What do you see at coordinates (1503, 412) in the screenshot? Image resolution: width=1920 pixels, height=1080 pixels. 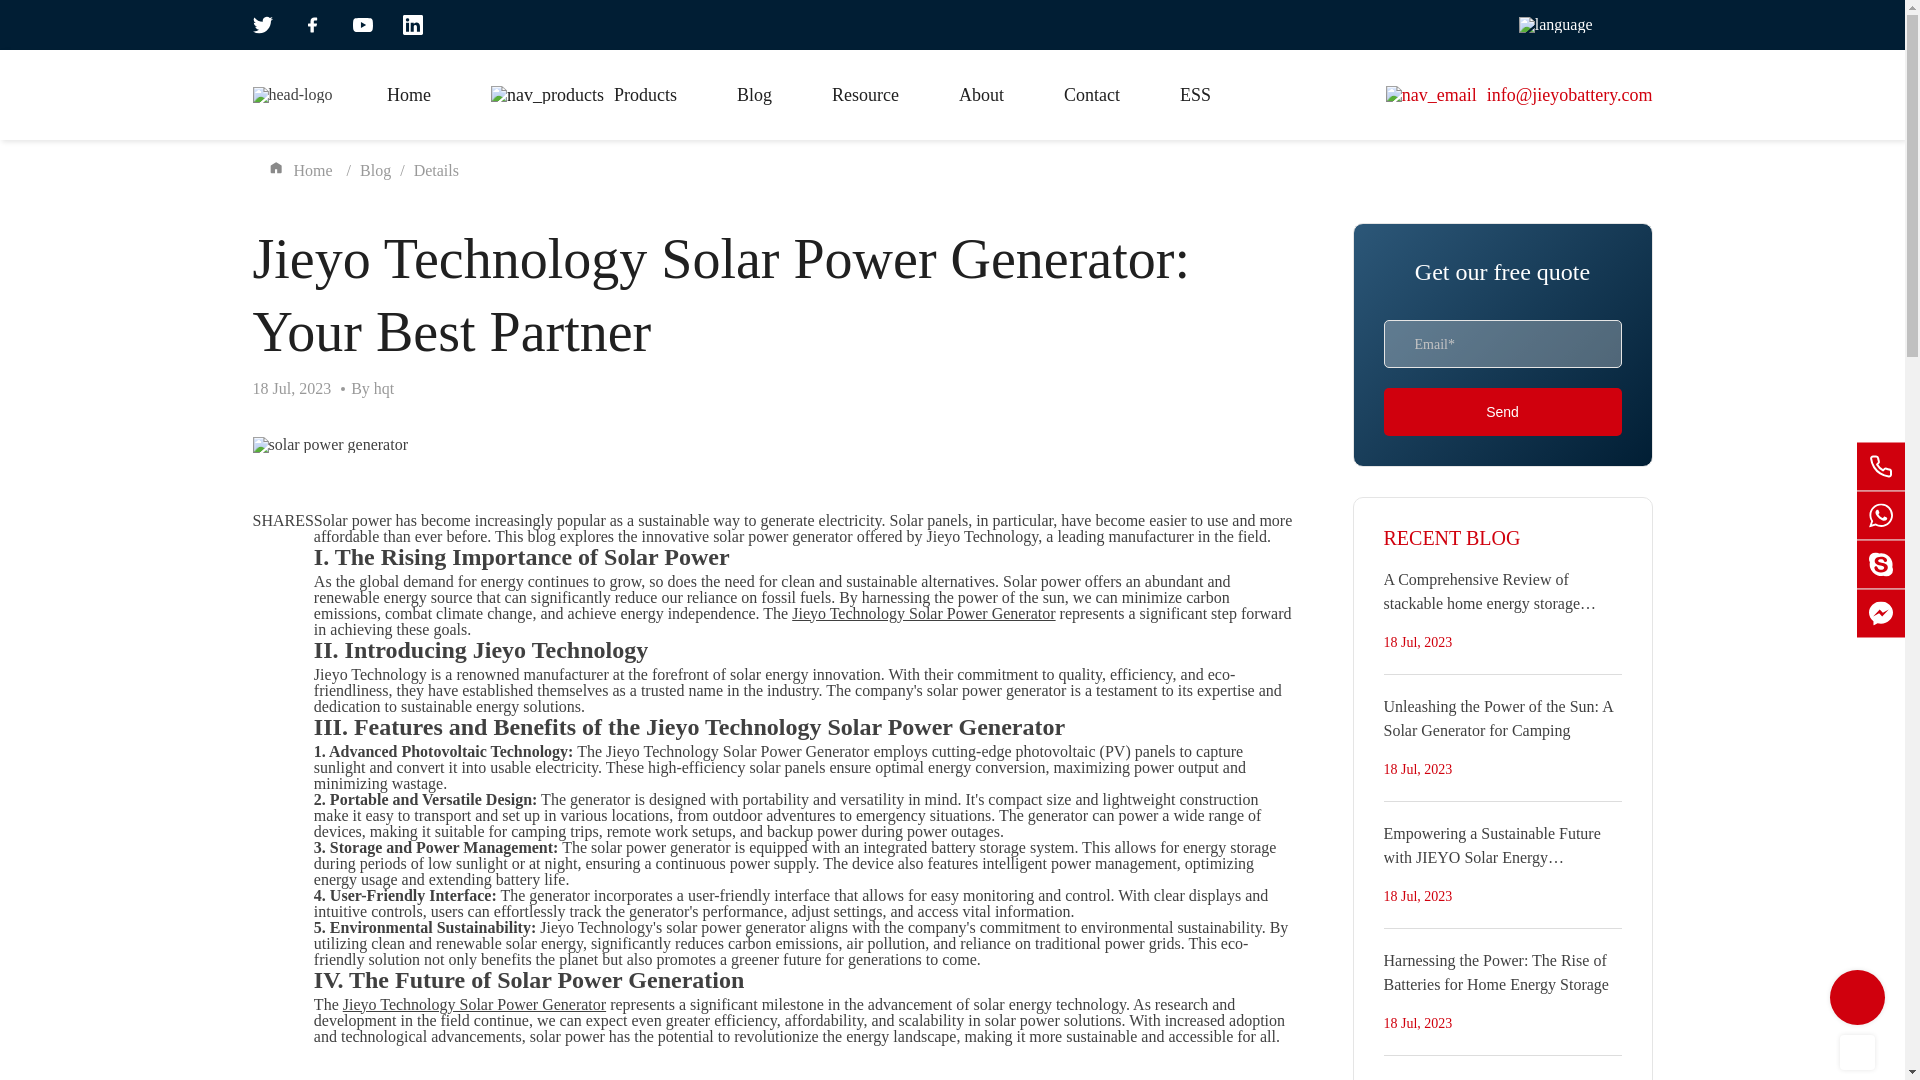 I see `Send` at bounding box center [1503, 412].